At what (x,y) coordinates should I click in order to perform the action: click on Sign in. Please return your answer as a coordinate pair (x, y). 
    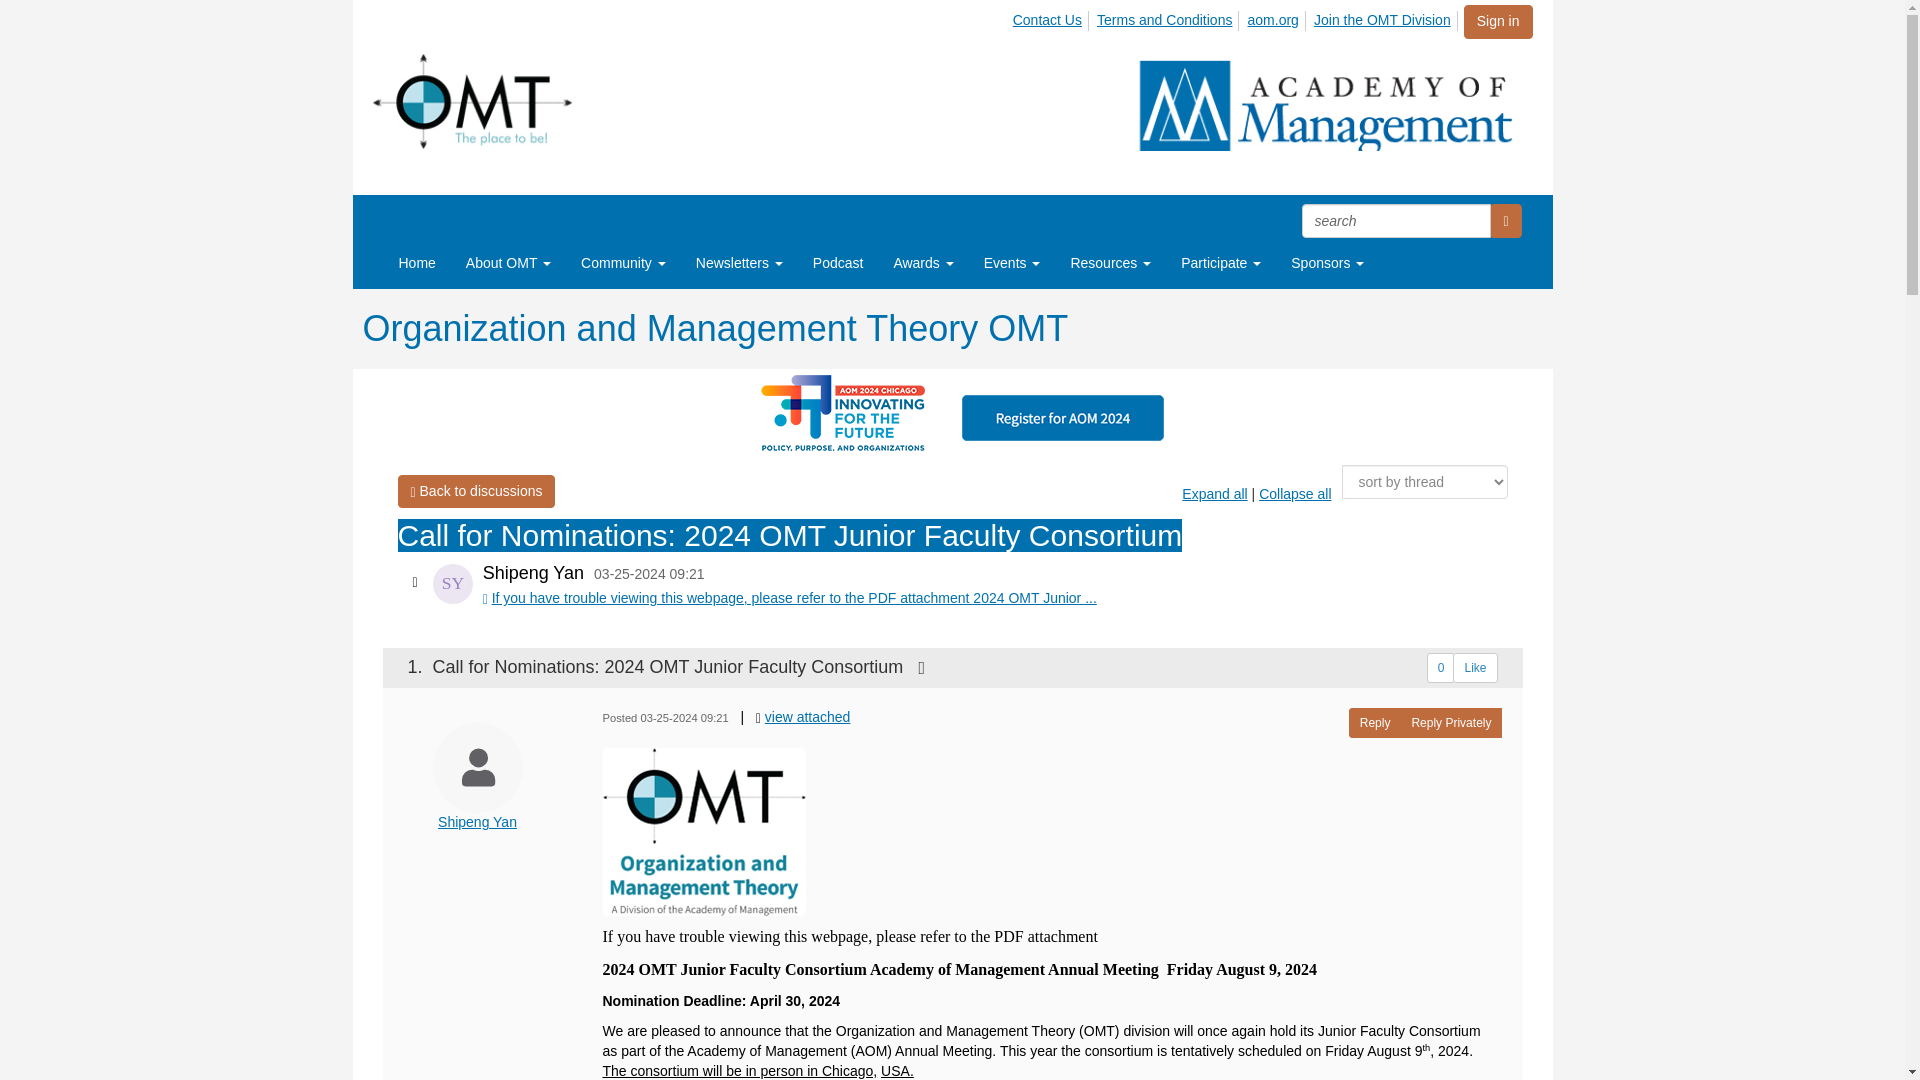
    Looking at the image, I should click on (1498, 22).